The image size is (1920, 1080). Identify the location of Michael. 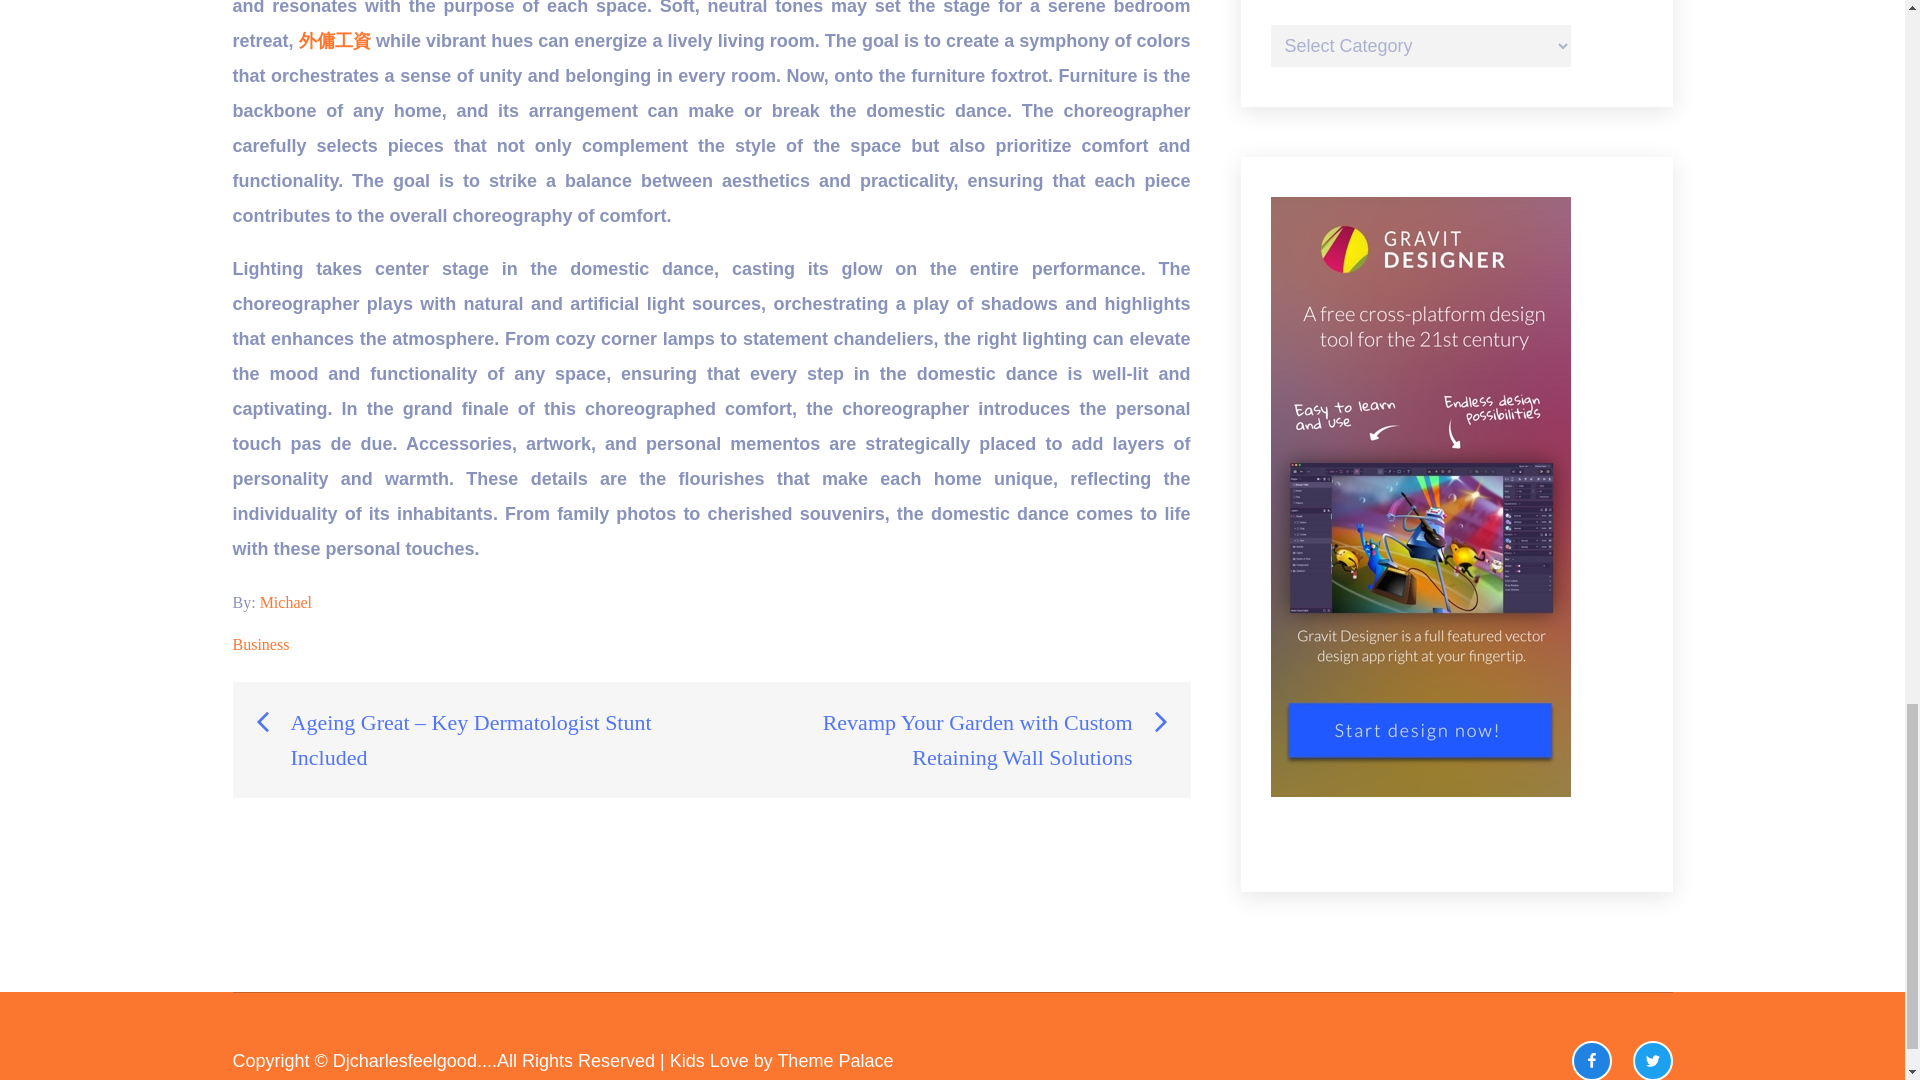
(285, 602).